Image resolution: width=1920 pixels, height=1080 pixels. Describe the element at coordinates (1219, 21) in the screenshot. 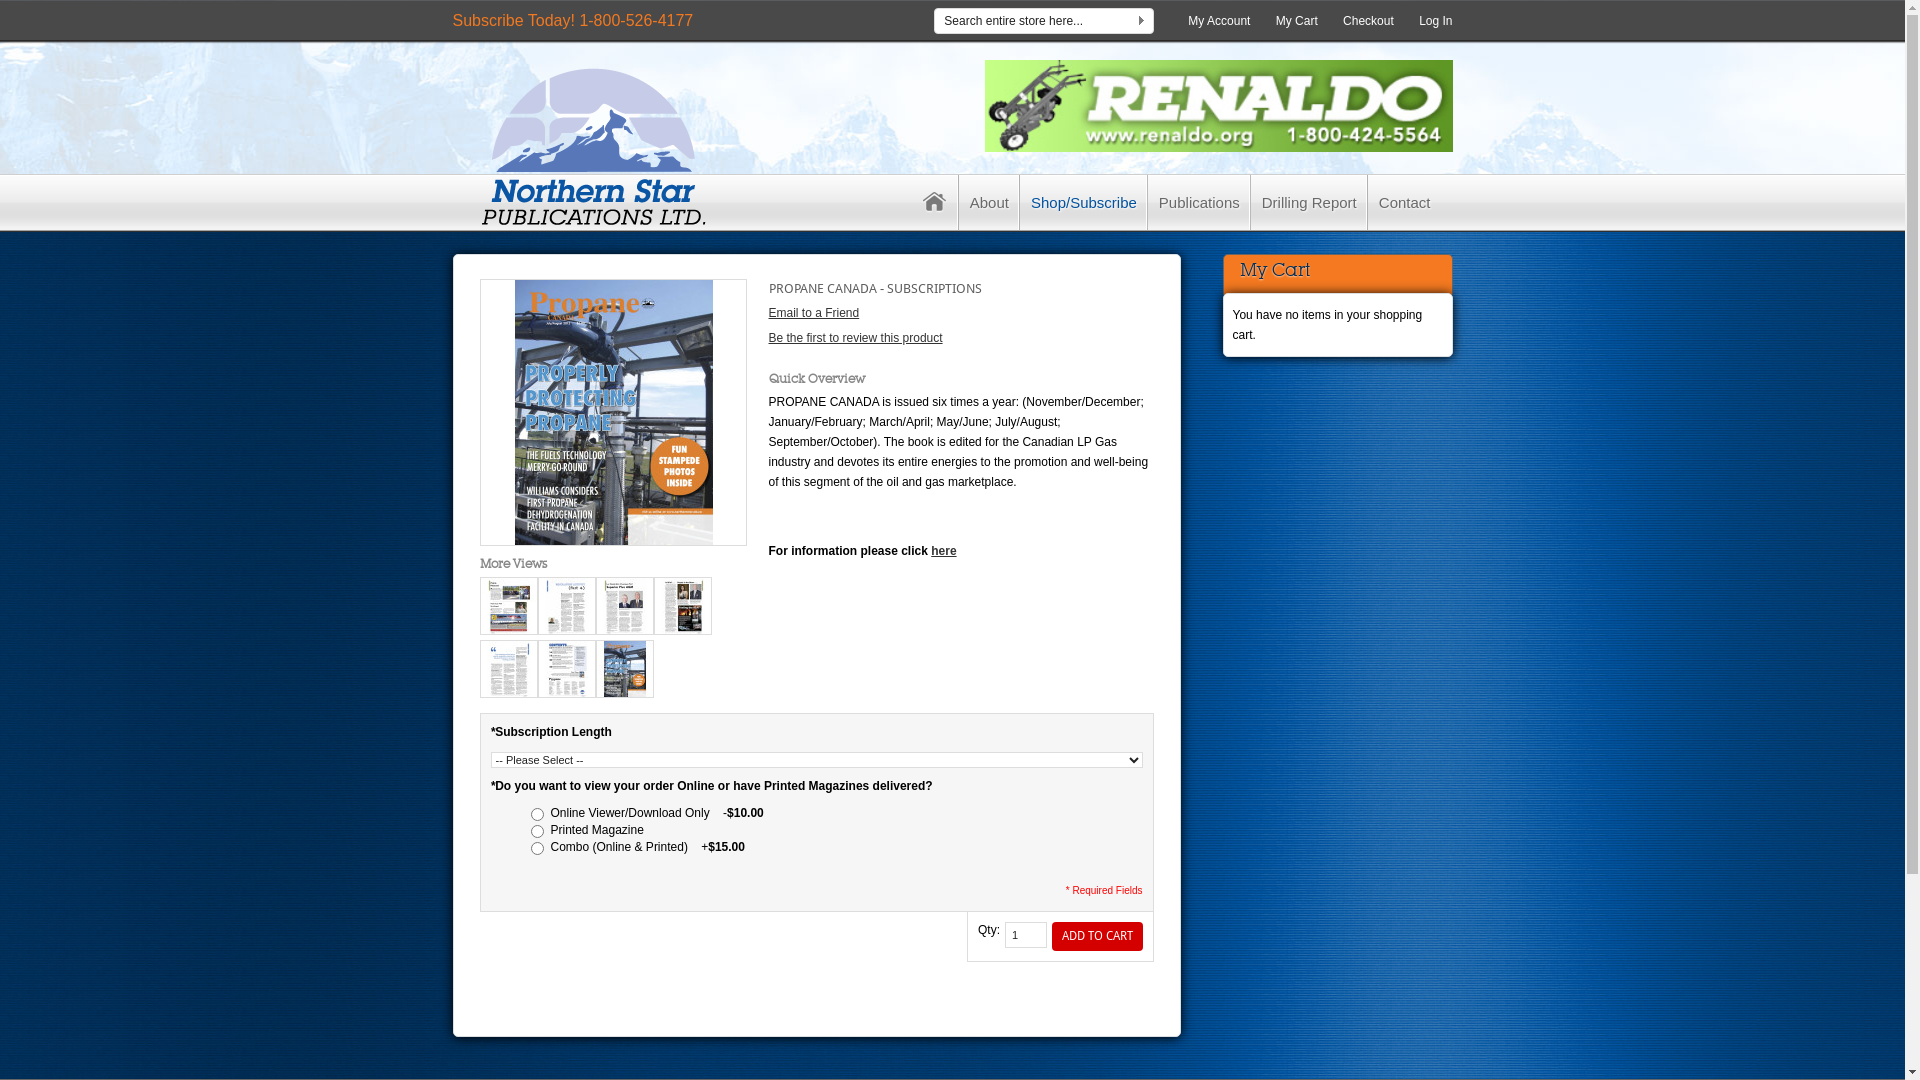

I see `My Account` at that location.